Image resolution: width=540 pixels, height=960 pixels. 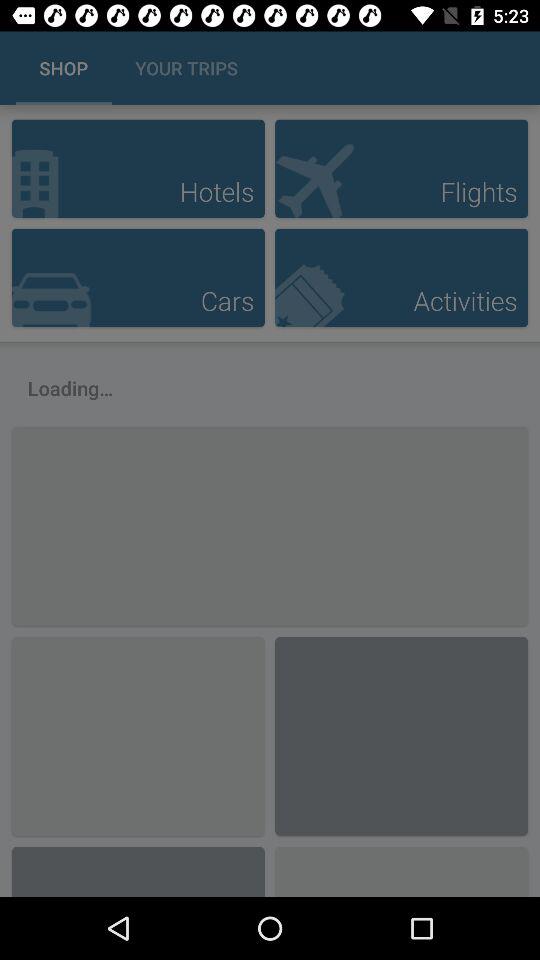 I want to click on activities, so click(x=401, y=278).